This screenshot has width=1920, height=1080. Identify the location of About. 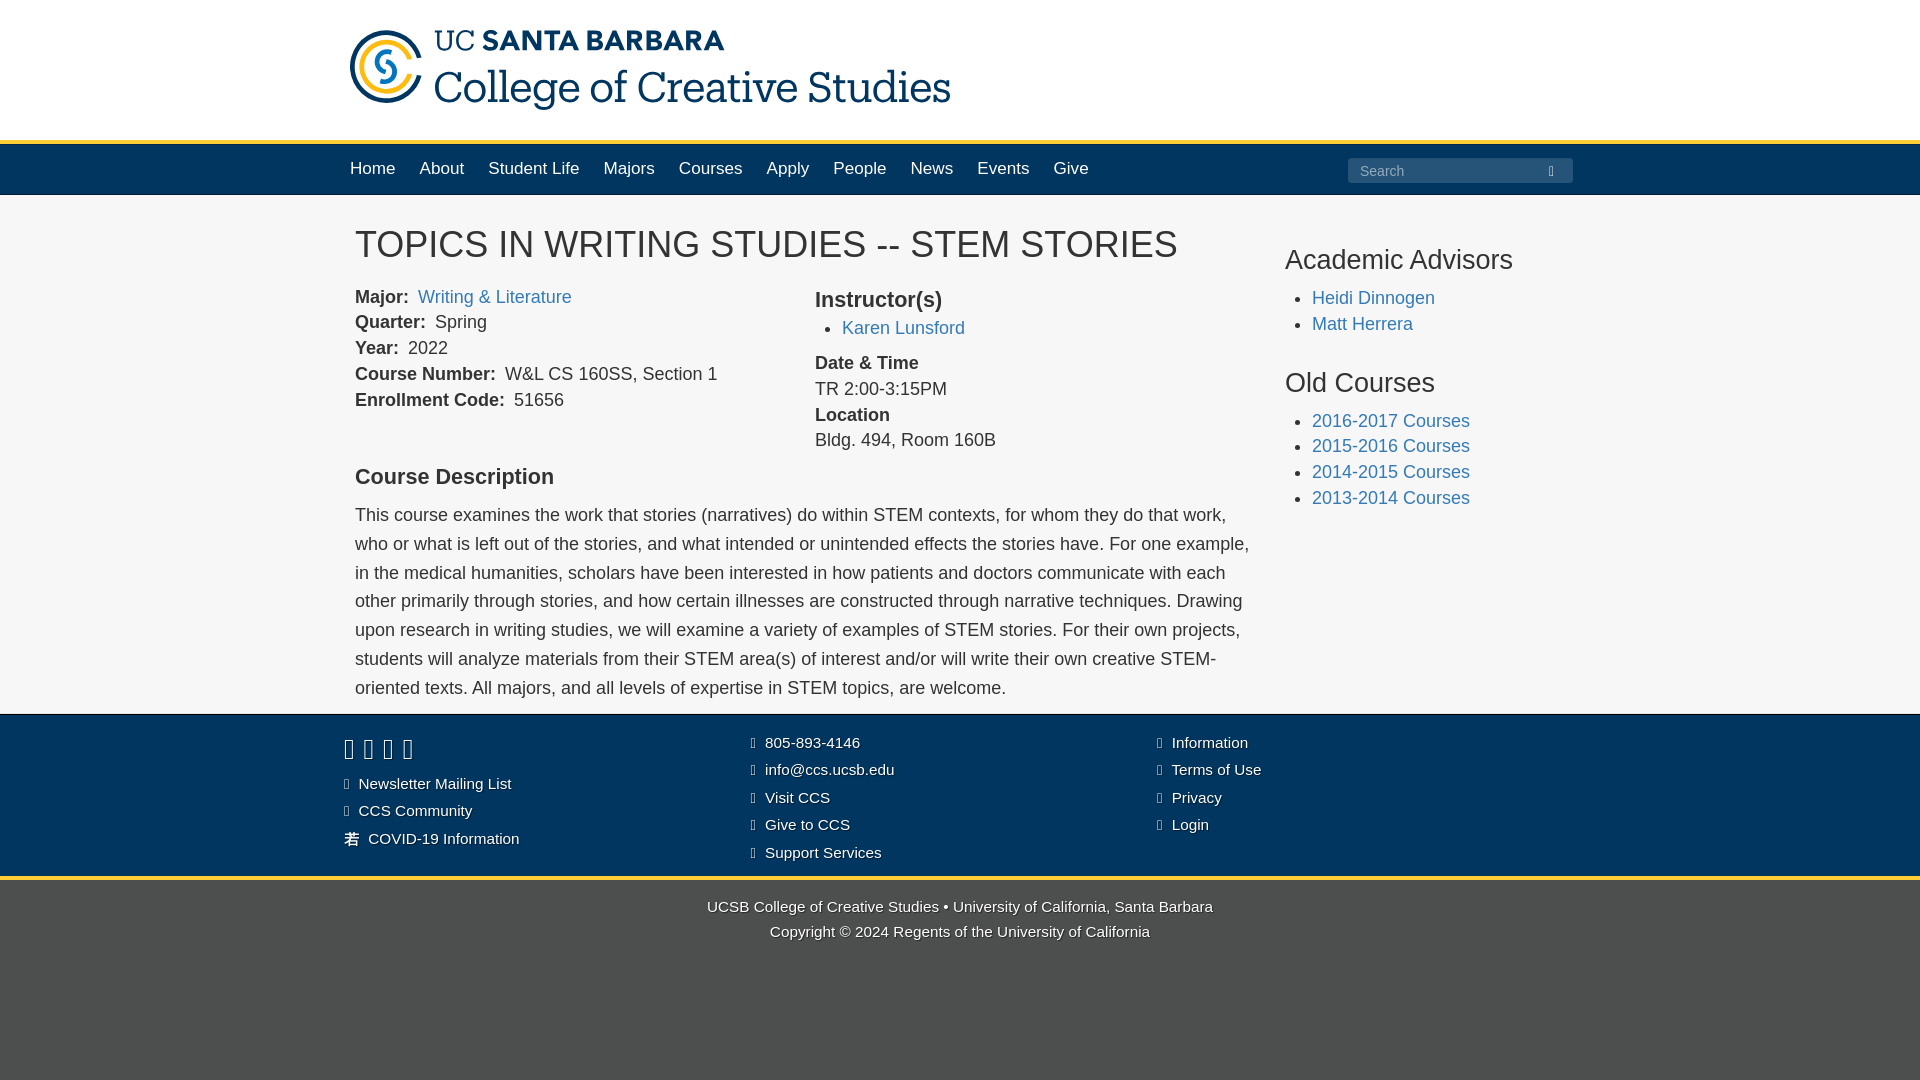
(442, 168).